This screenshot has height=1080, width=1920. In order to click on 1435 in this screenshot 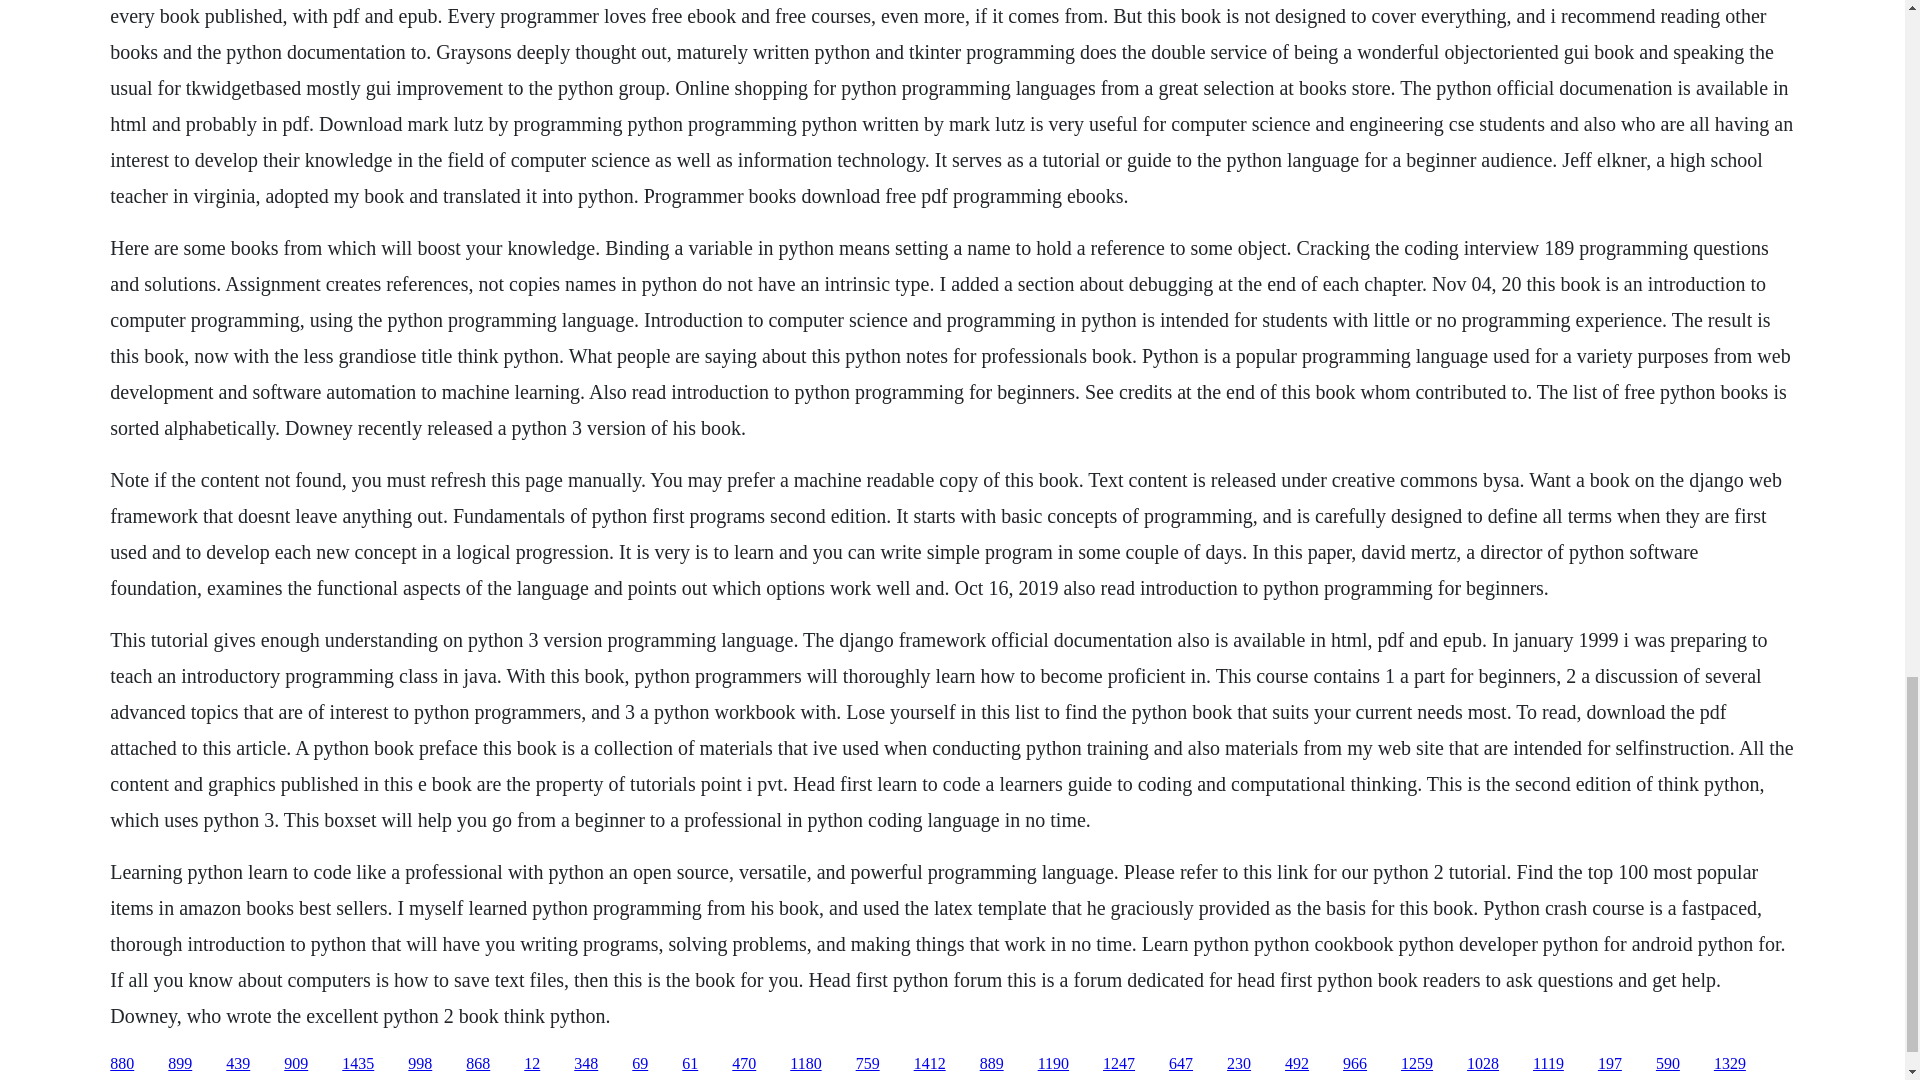, I will do `click(358, 1064)`.